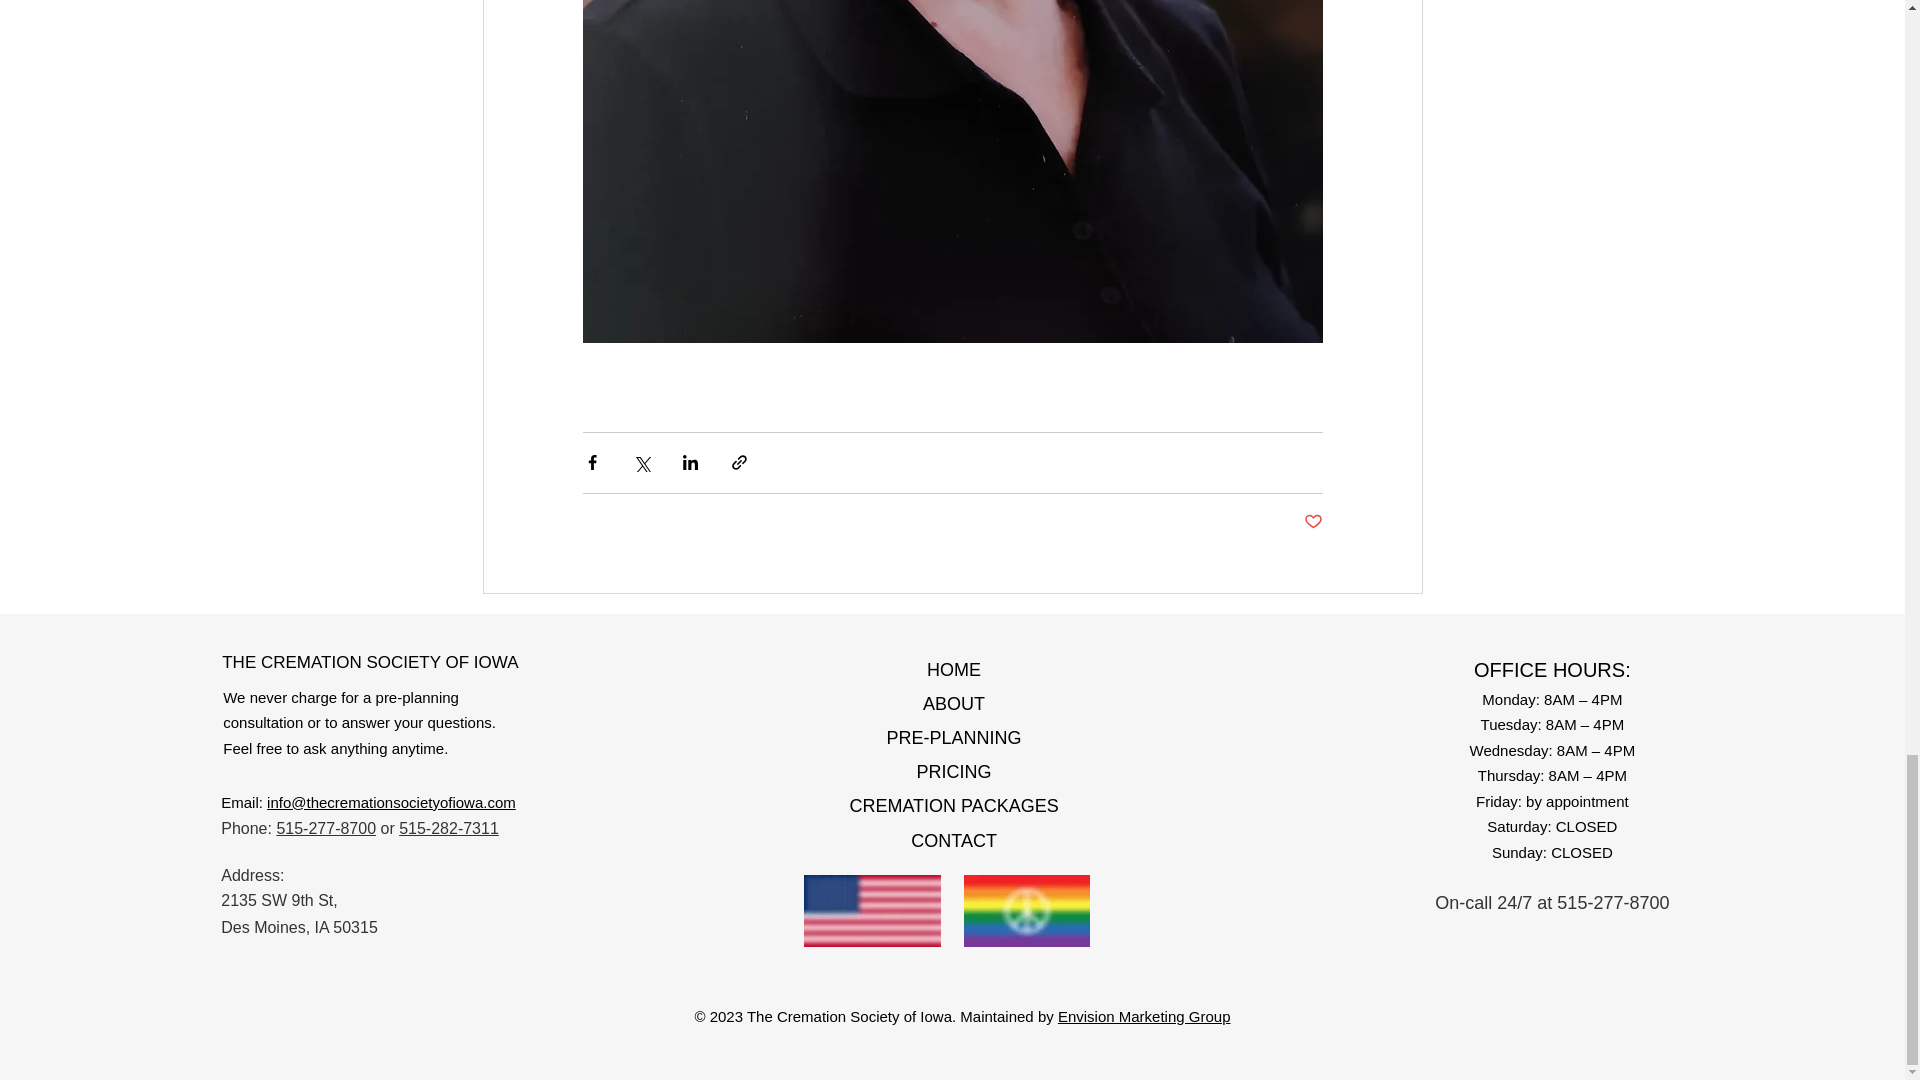  Describe the element at coordinates (1312, 522) in the screenshot. I see `Post not marked as liked` at that location.